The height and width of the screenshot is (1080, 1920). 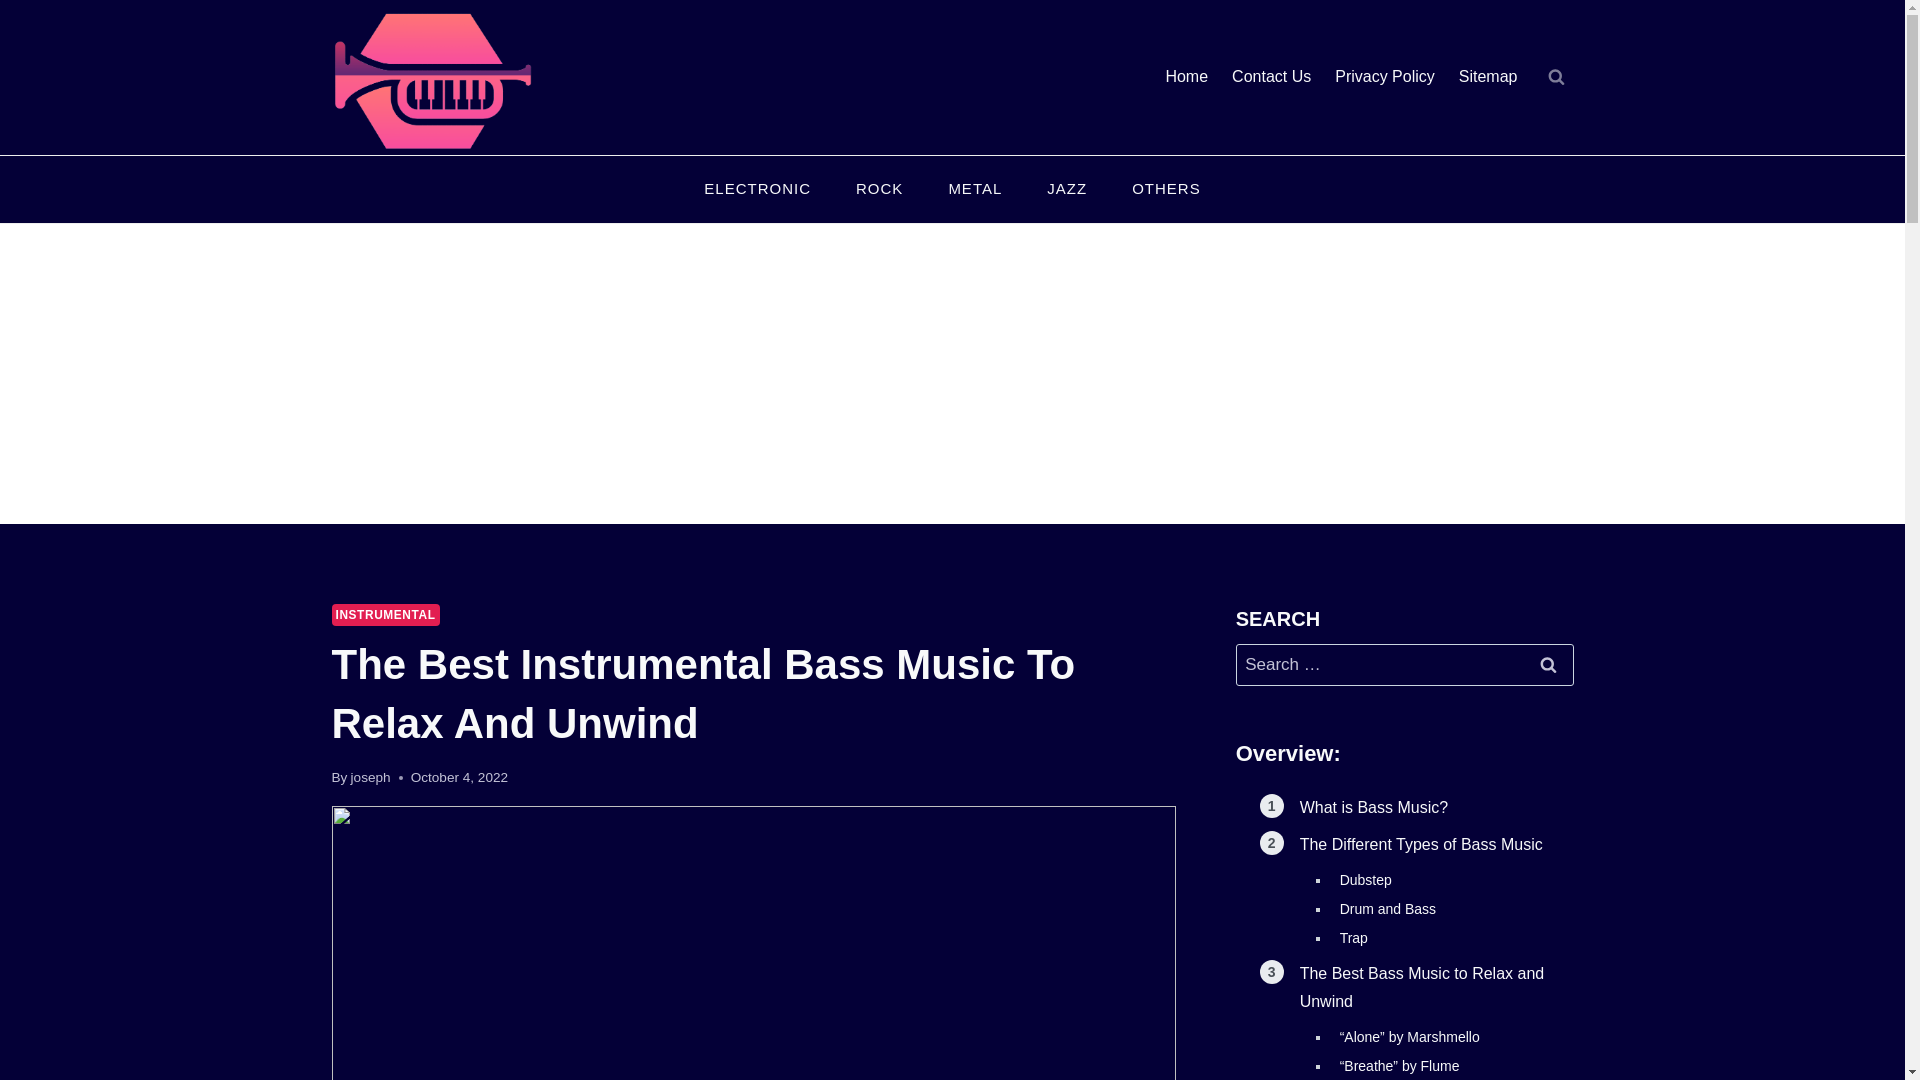 I want to click on JAZZ, so click(x=1067, y=190).